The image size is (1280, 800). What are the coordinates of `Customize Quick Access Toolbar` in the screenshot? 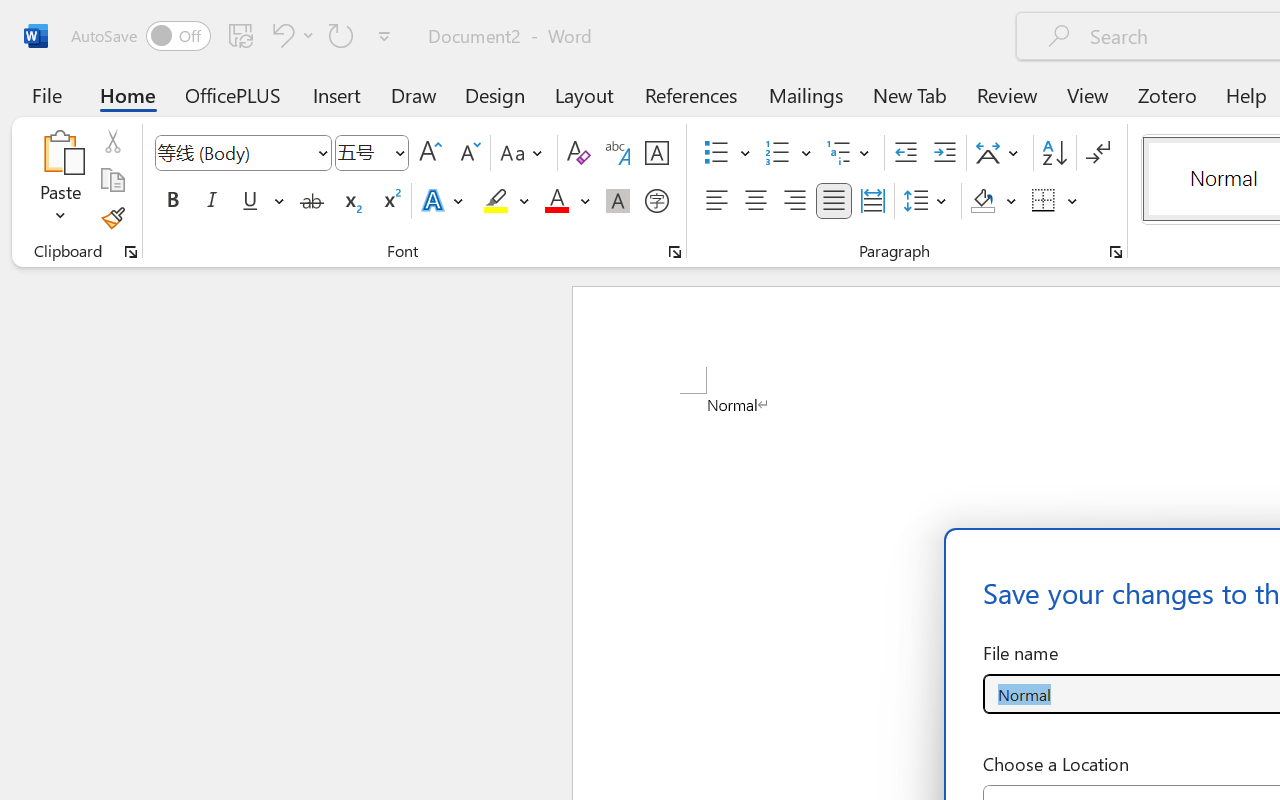 It's located at (384, 36).